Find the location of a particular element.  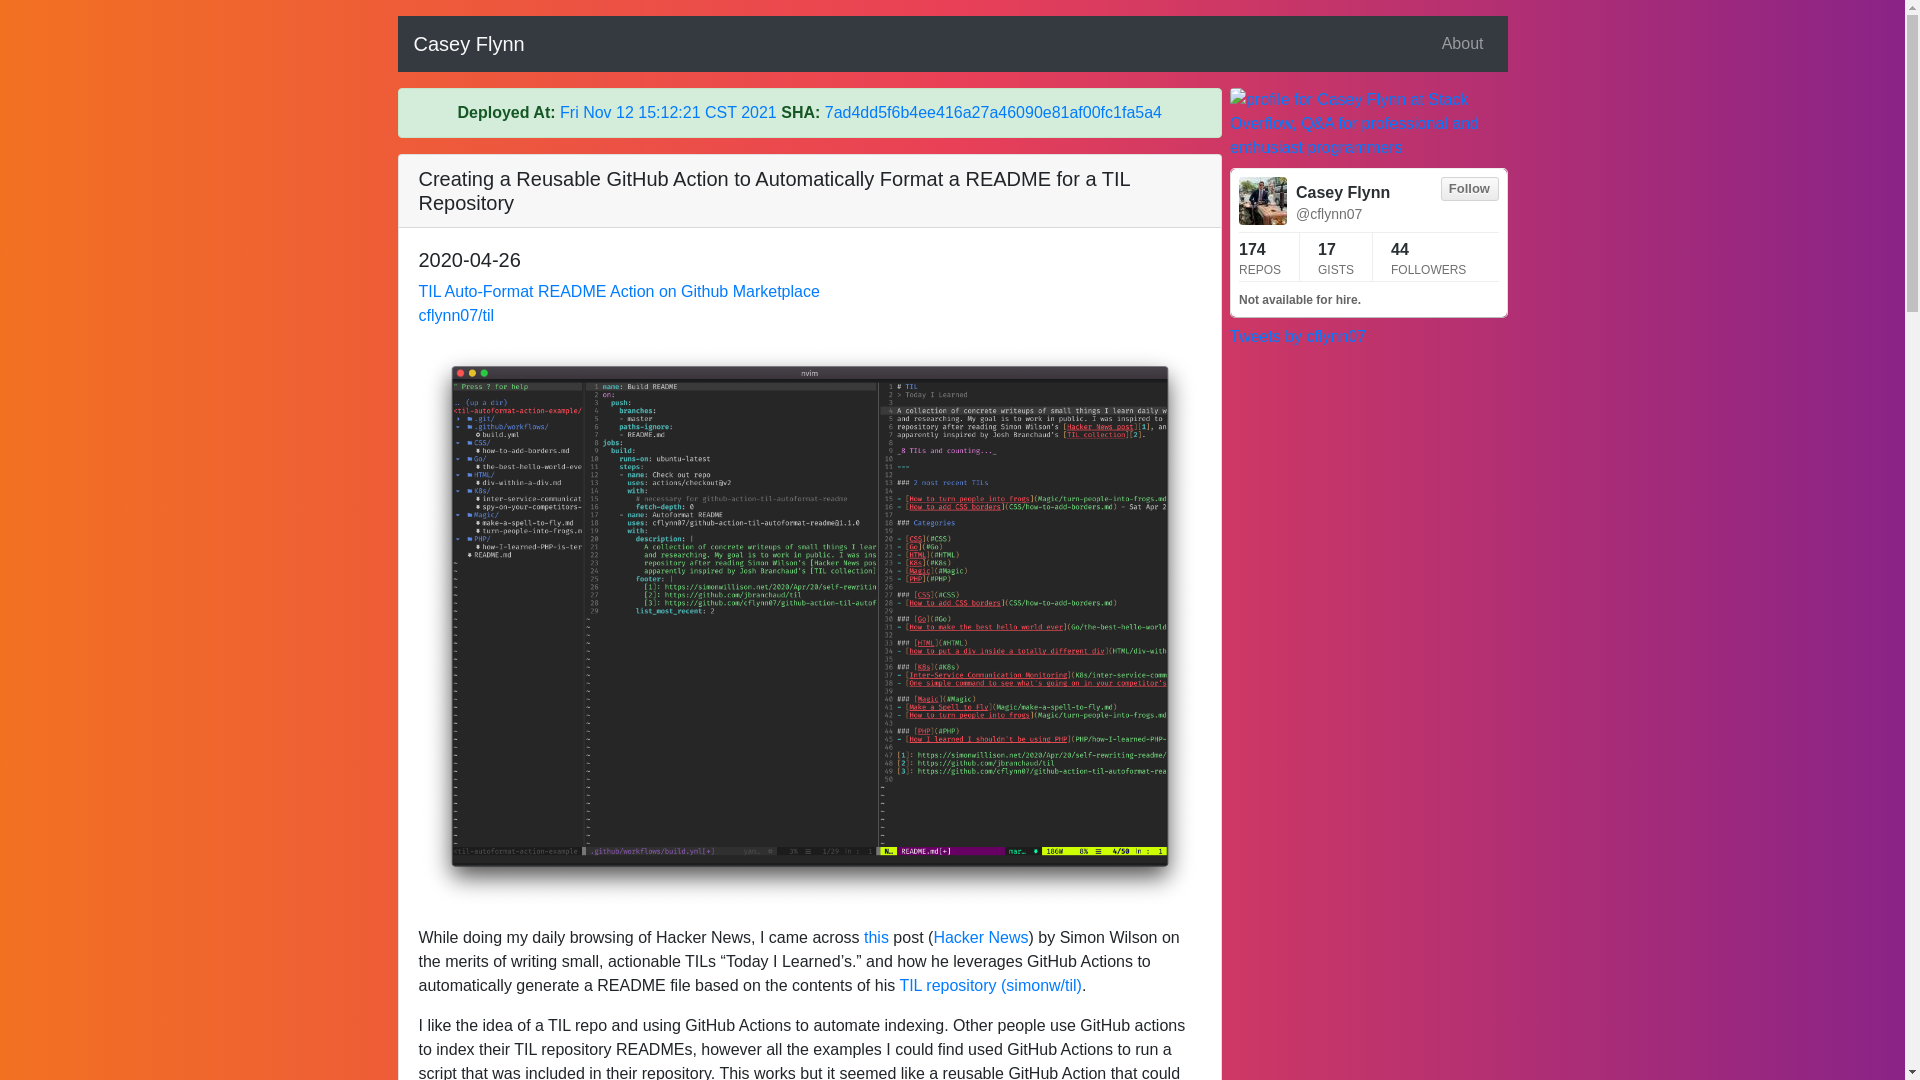

Tweets by cflynn07 is located at coordinates (1298, 336).